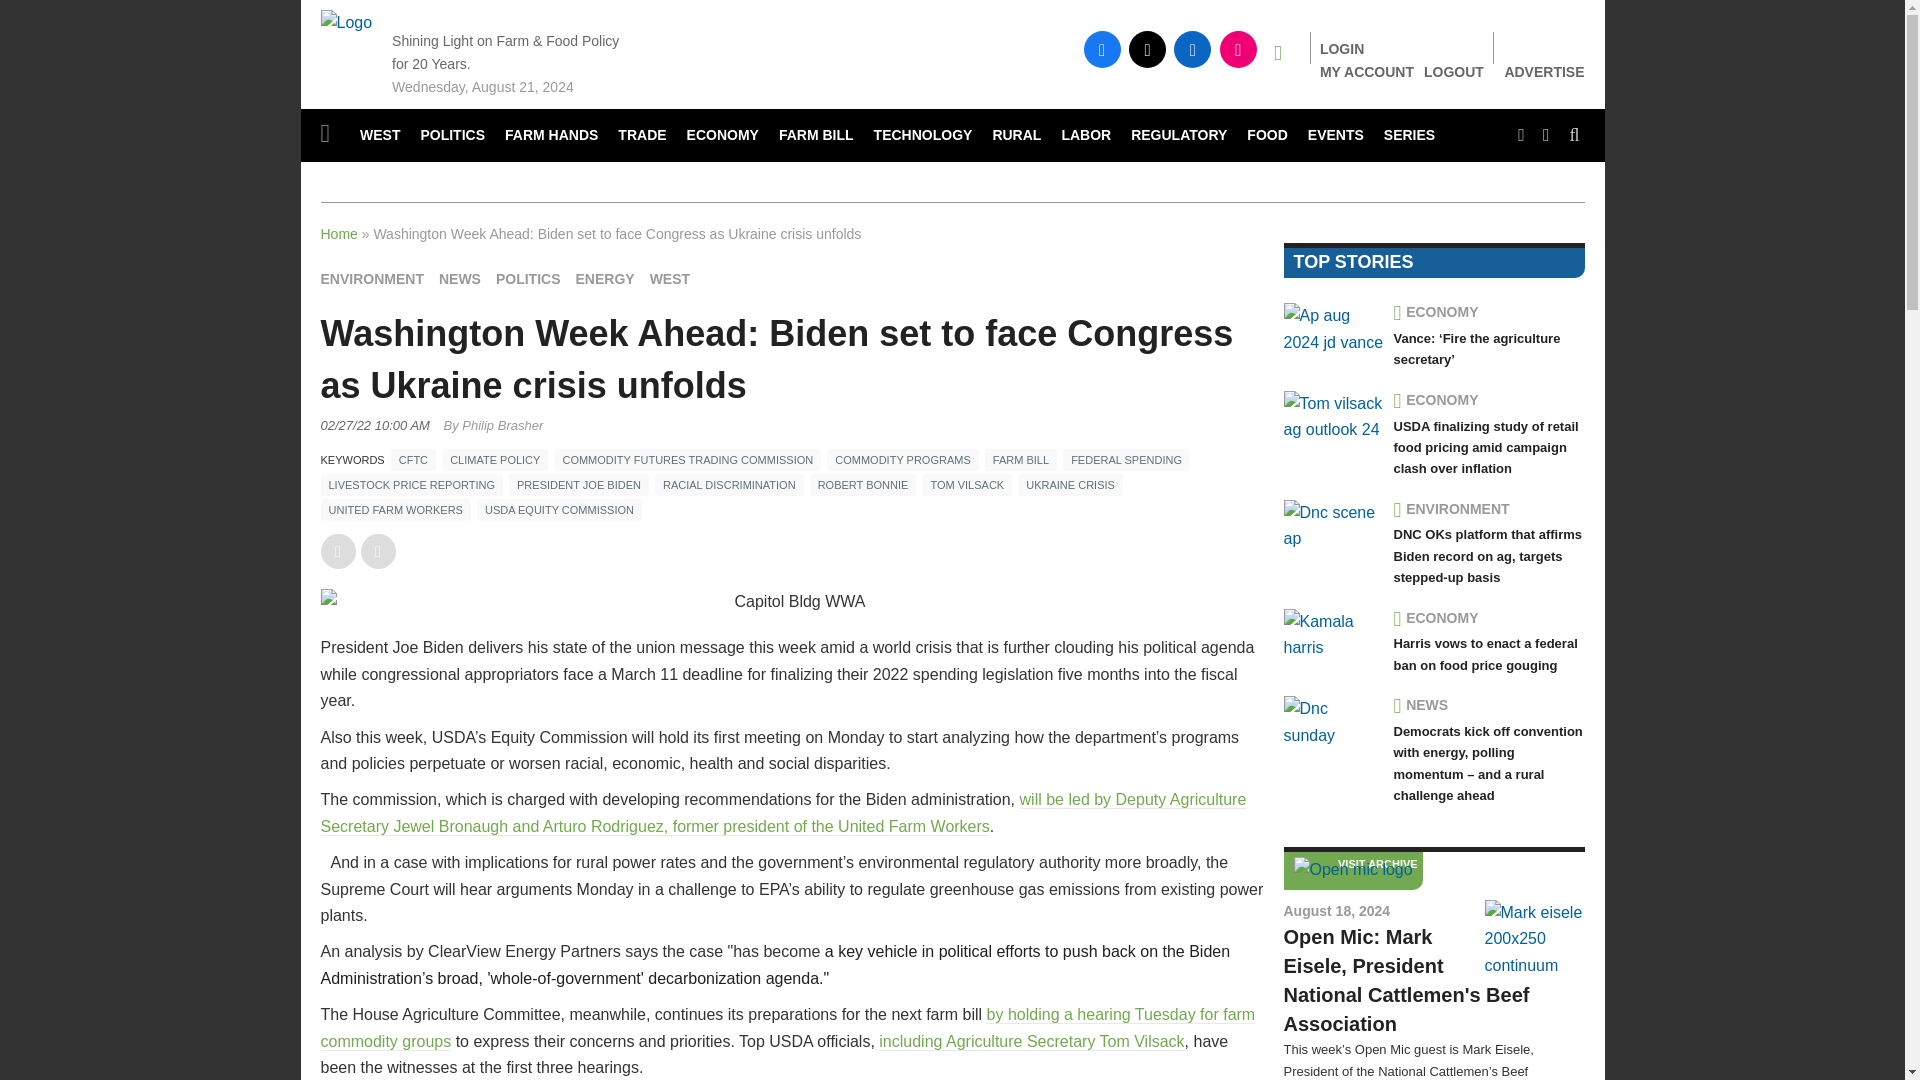  I want to click on FOOD, so click(1266, 136).